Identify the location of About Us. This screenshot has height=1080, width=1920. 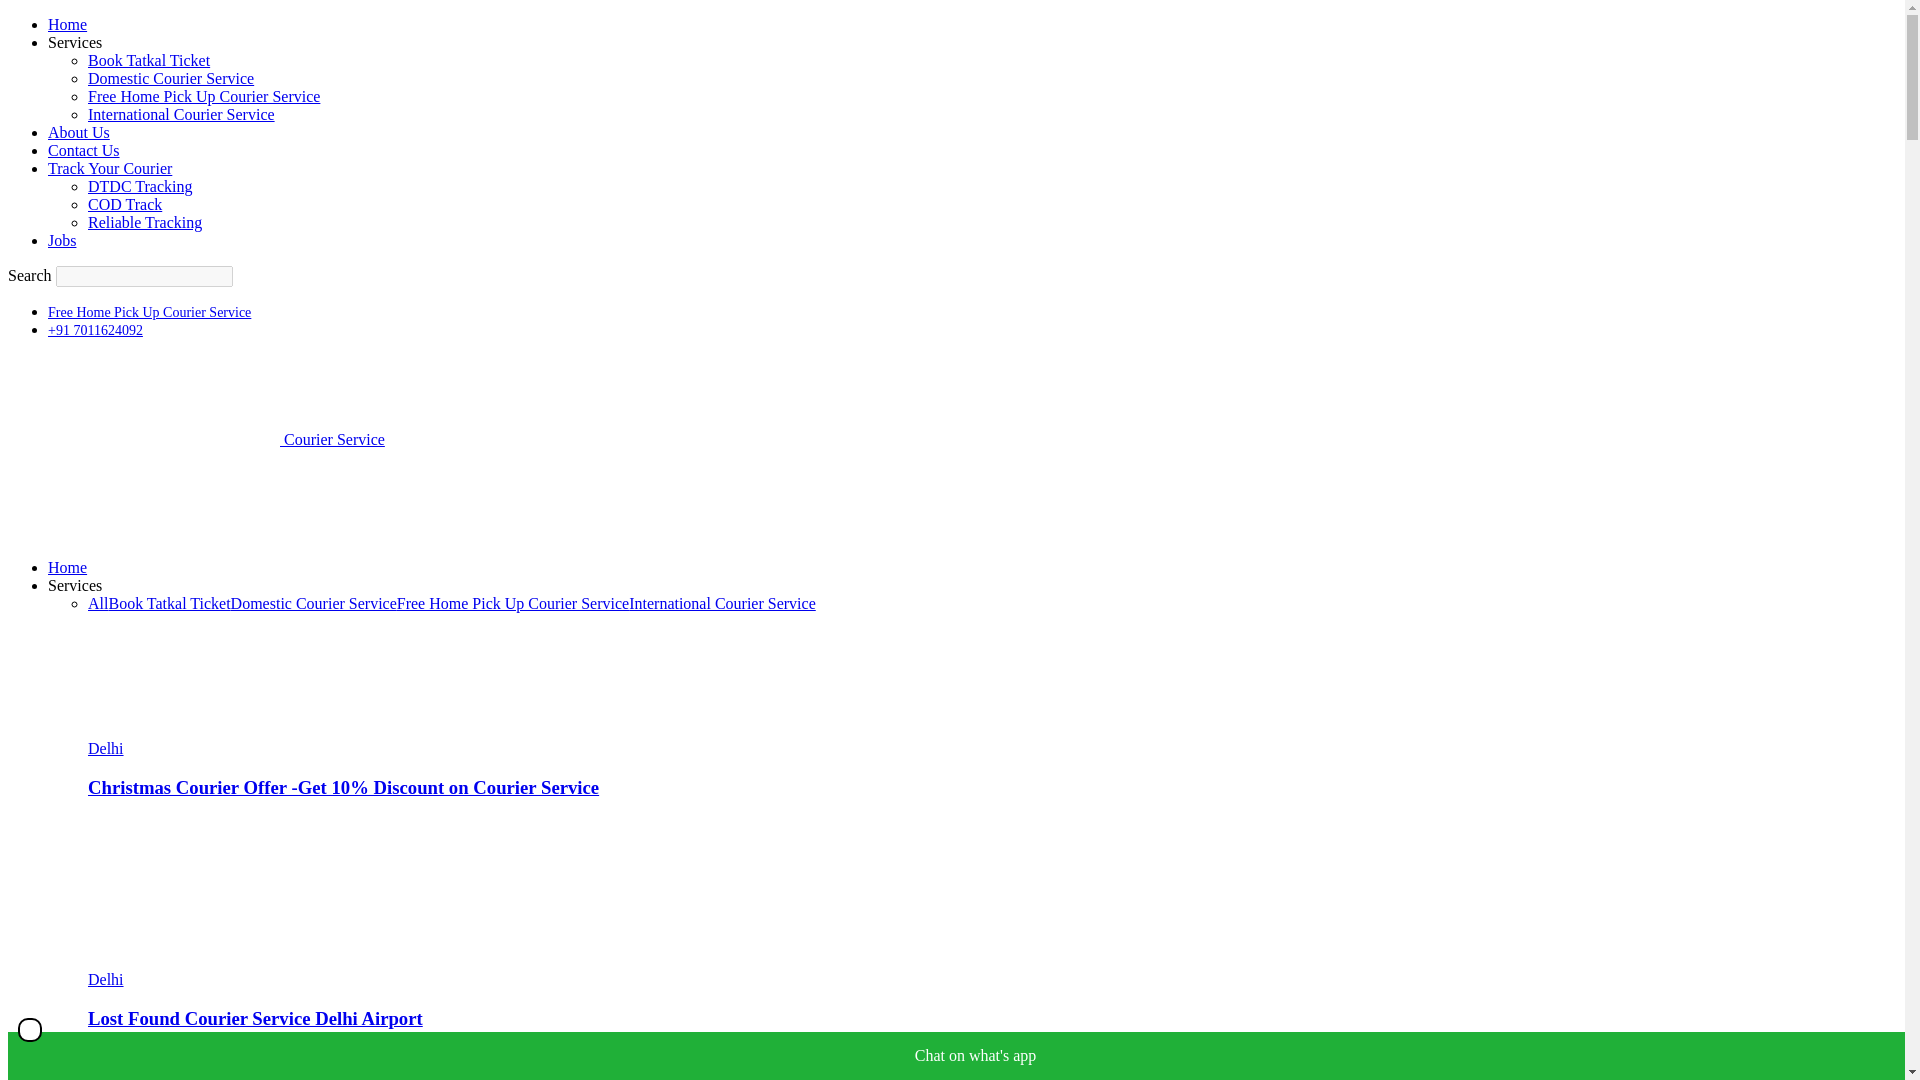
(78, 132).